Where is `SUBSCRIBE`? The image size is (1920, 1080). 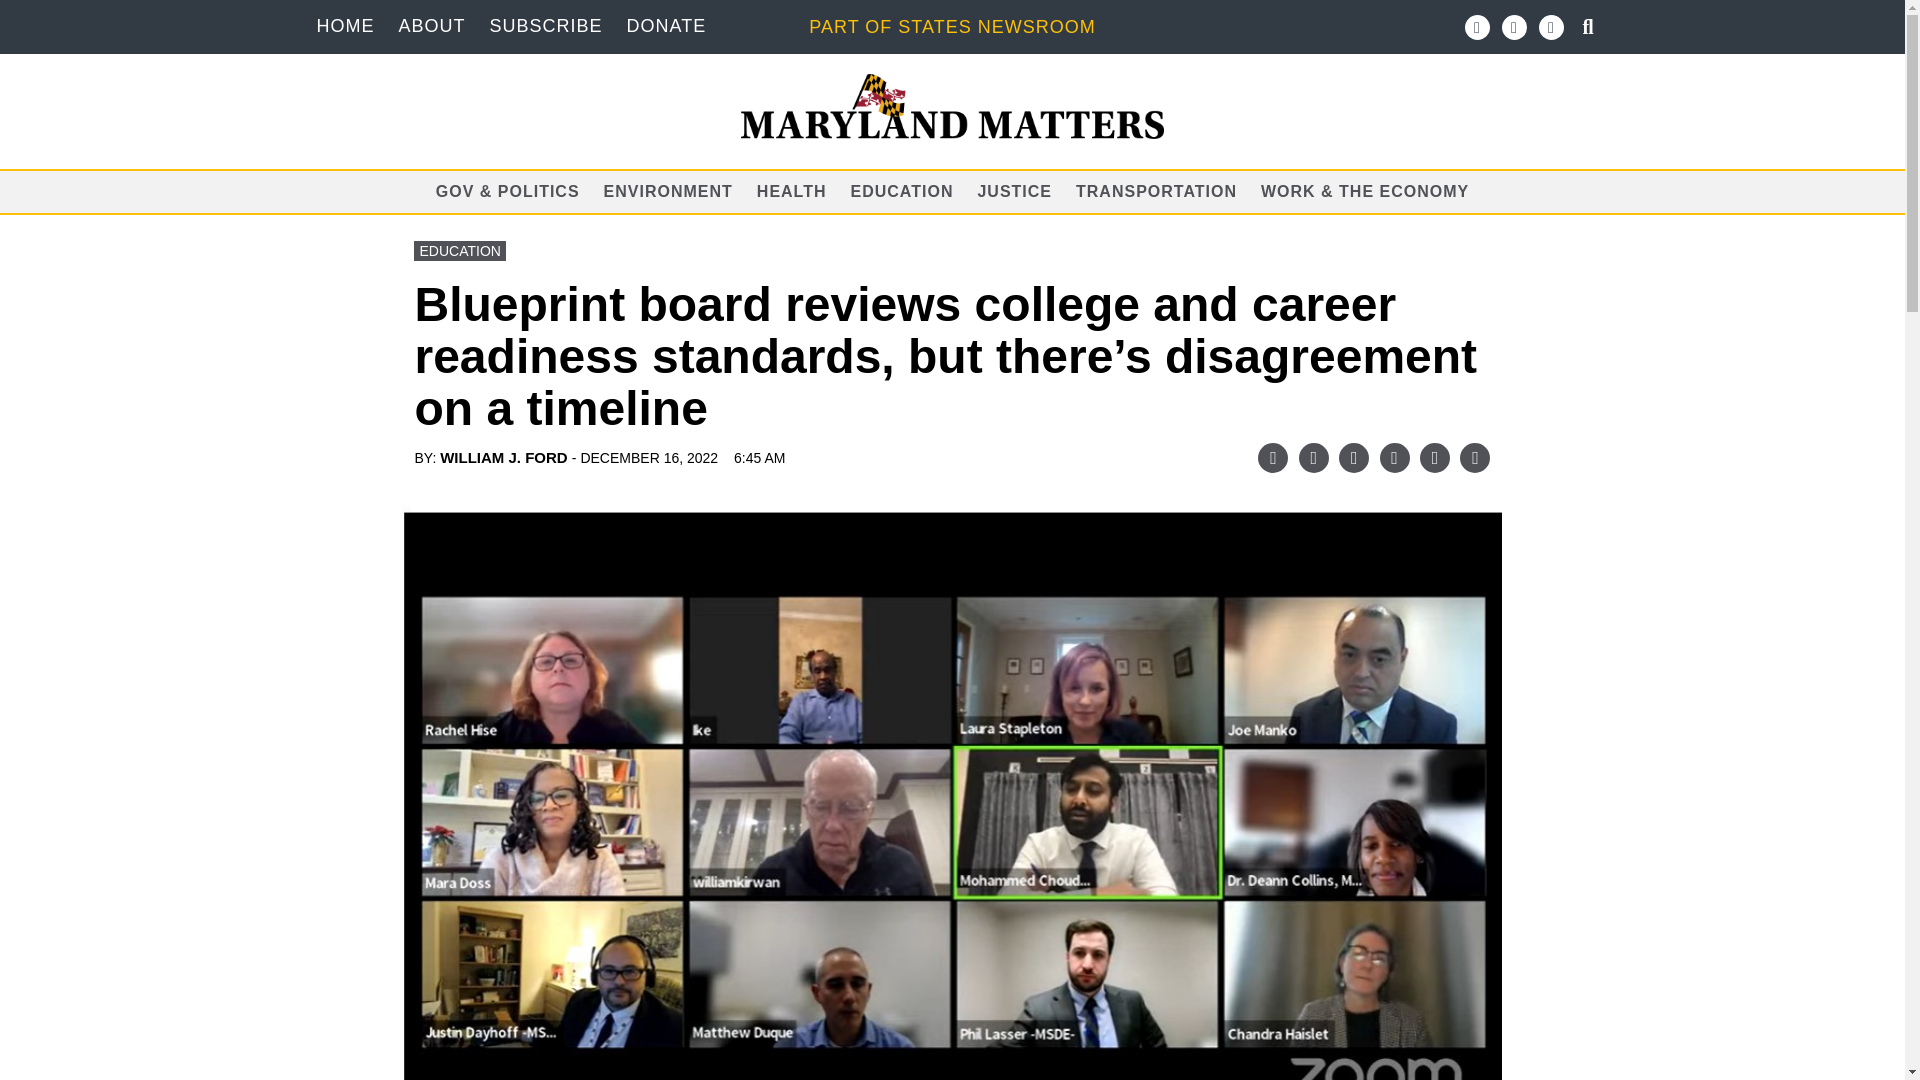
SUBSCRIBE is located at coordinates (546, 26).